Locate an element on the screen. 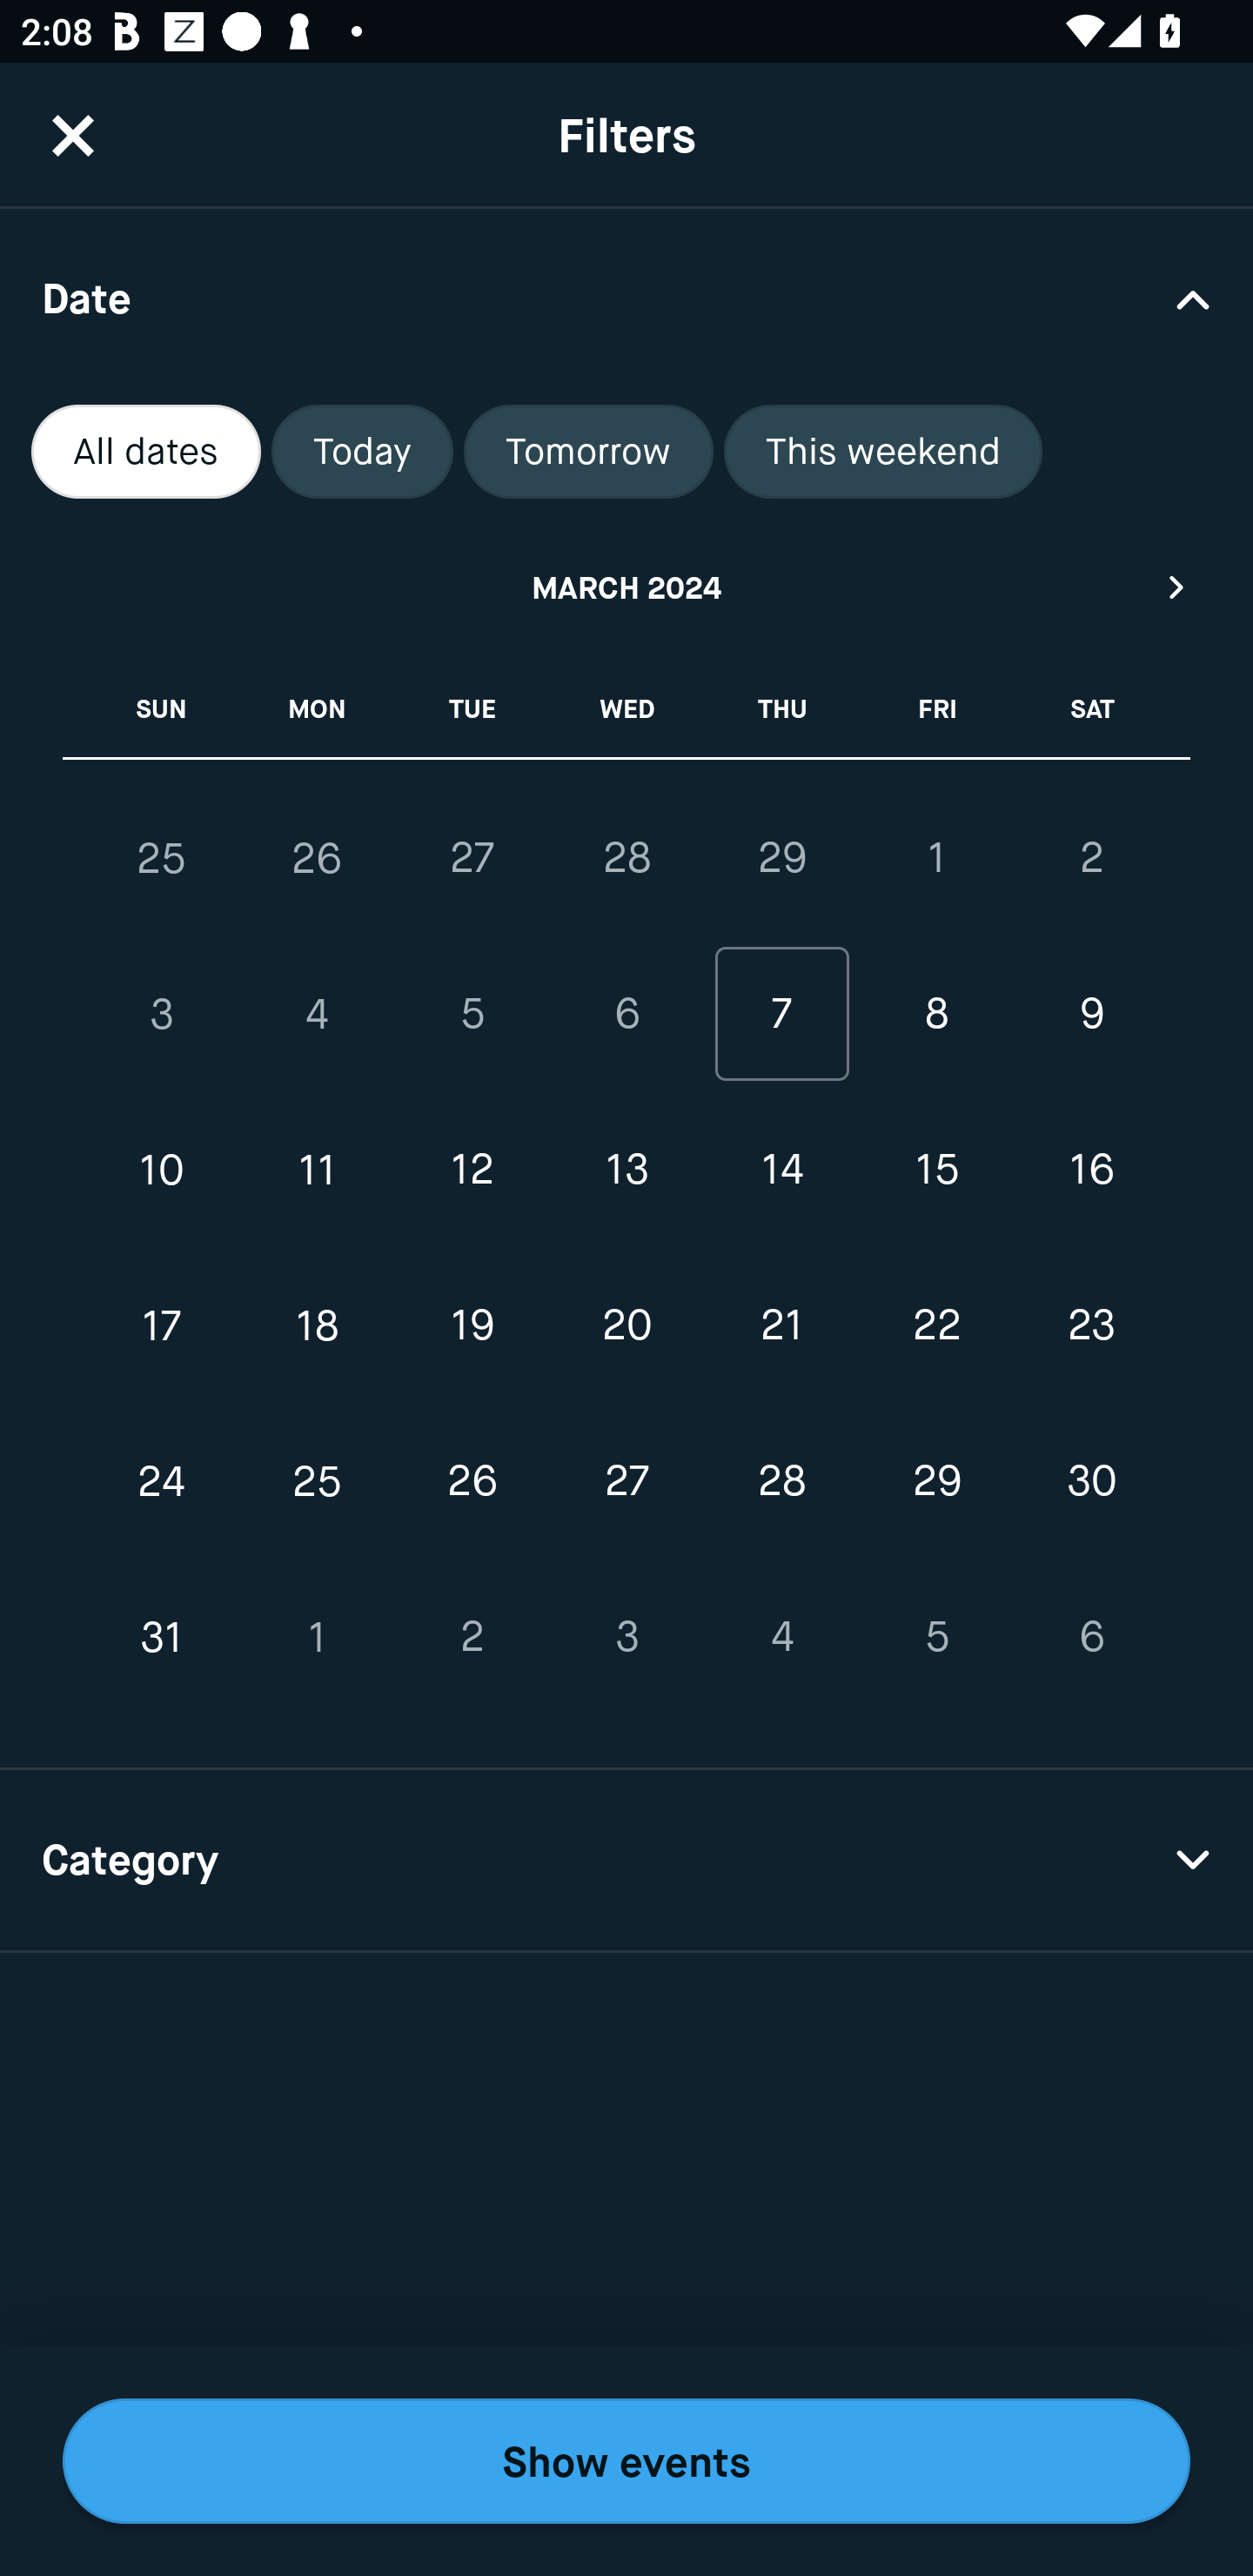 The height and width of the screenshot is (2576, 1253). 7 is located at coordinates (781, 1015).